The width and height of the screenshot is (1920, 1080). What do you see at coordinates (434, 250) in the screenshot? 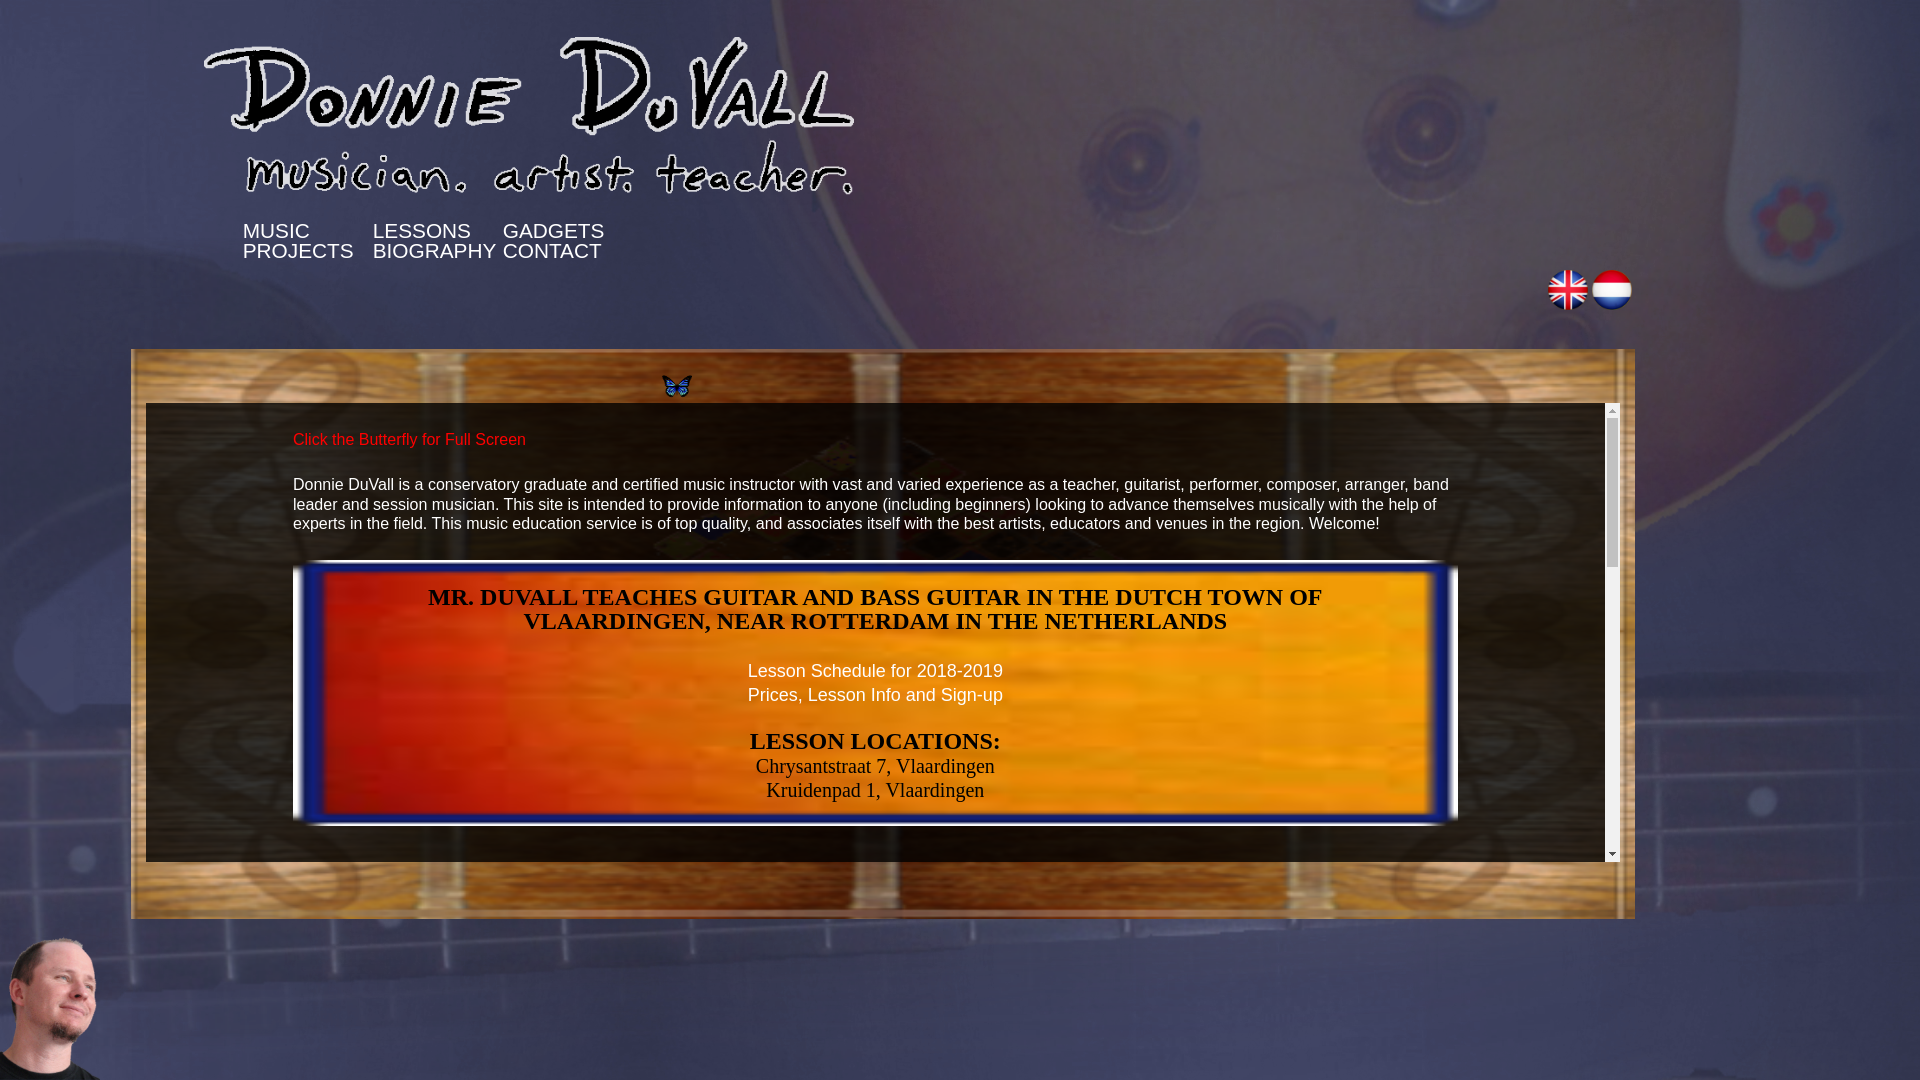
I see `BIOGRAPHY` at bounding box center [434, 250].